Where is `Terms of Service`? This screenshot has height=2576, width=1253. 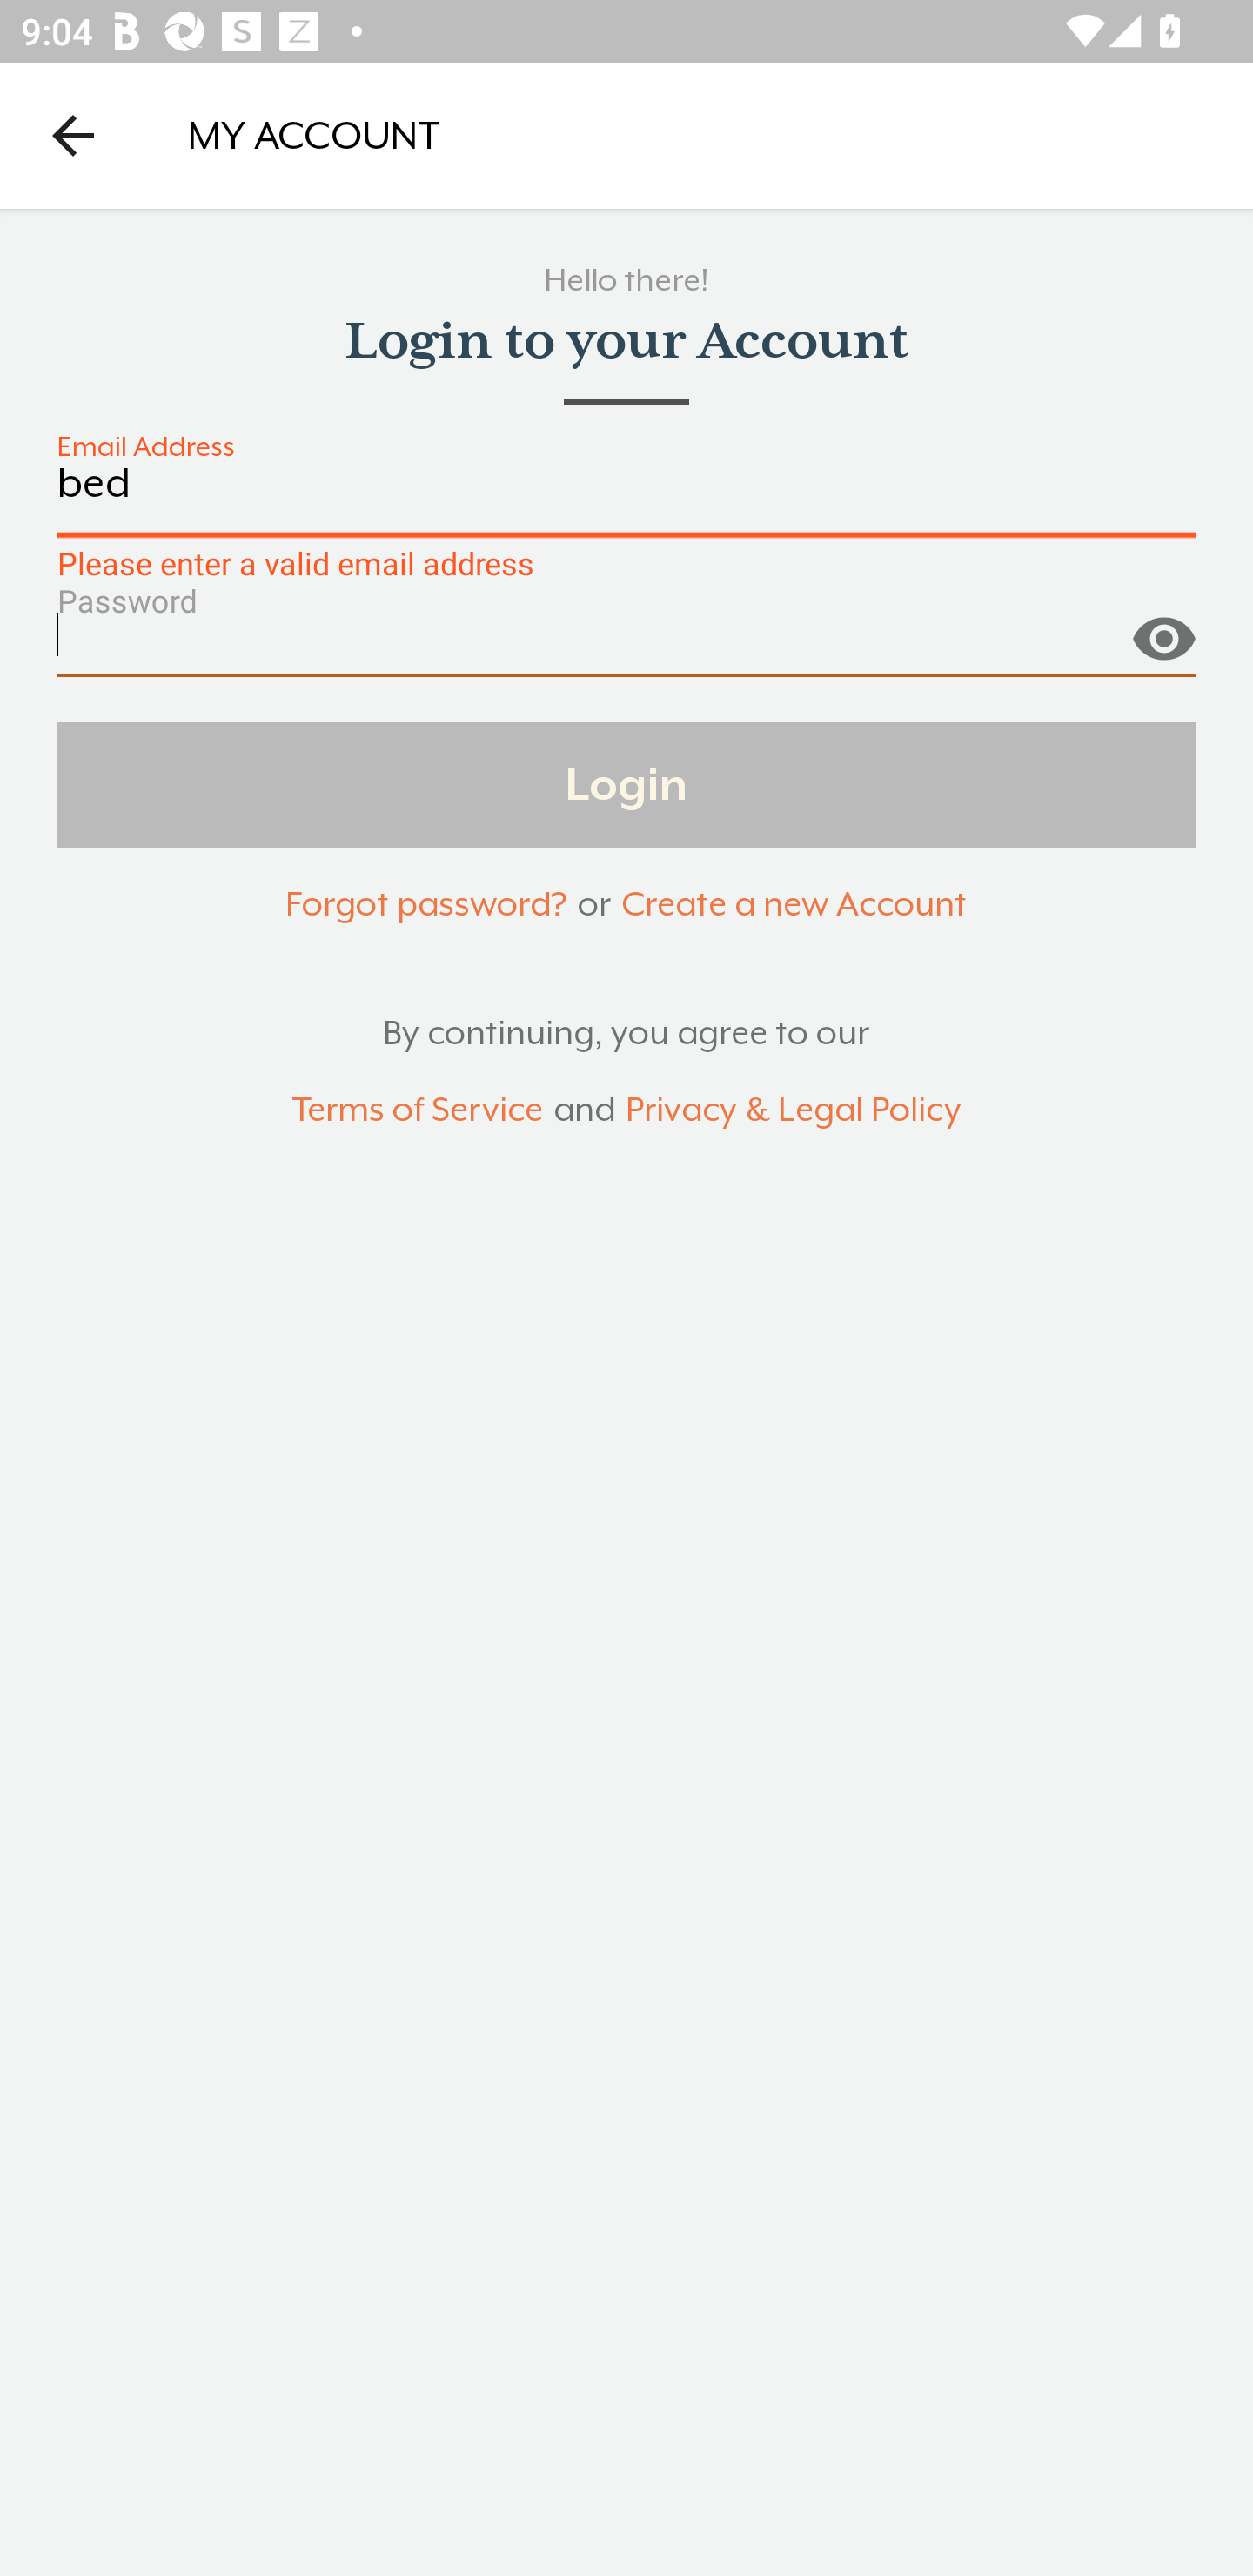
Terms of Service is located at coordinates (417, 1110).